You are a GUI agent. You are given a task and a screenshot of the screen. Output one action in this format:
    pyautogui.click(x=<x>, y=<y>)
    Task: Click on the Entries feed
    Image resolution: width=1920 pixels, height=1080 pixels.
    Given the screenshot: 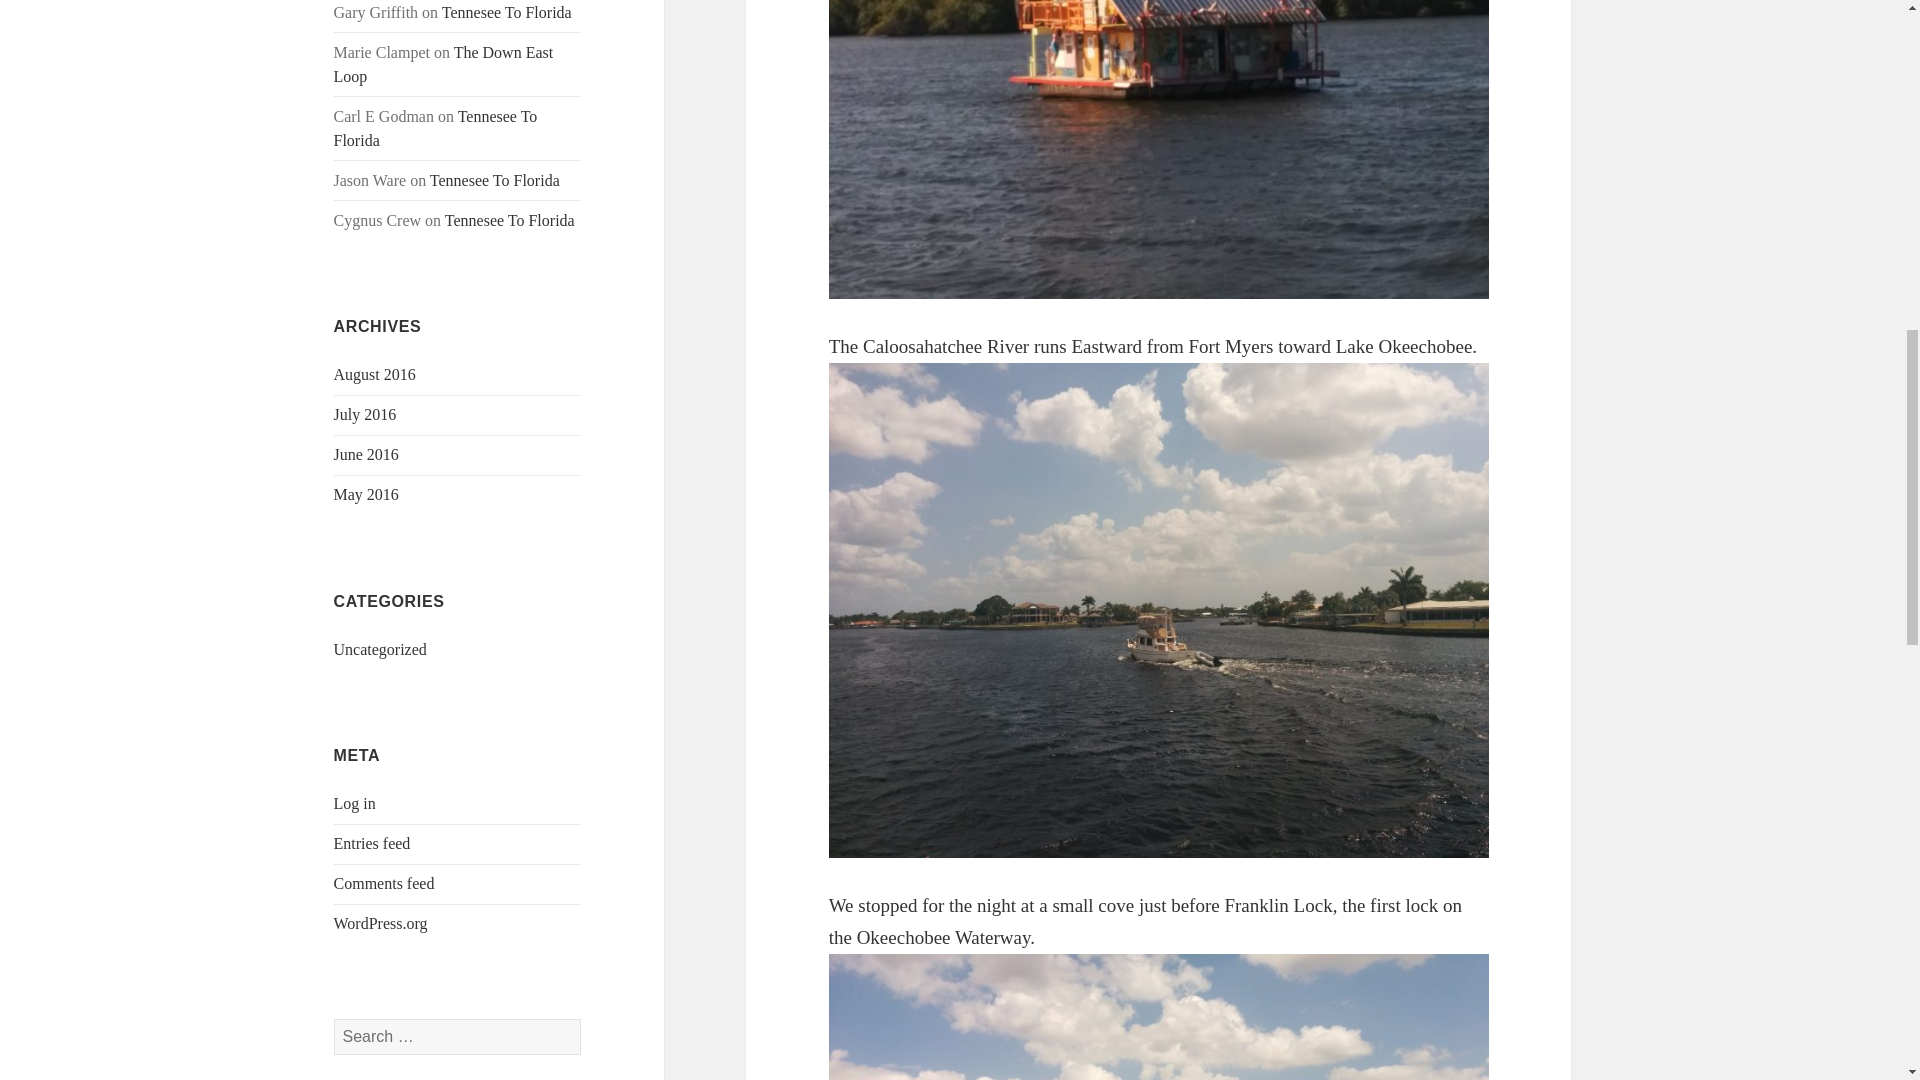 What is the action you would take?
    pyautogui.click(x=372, y=843)
    